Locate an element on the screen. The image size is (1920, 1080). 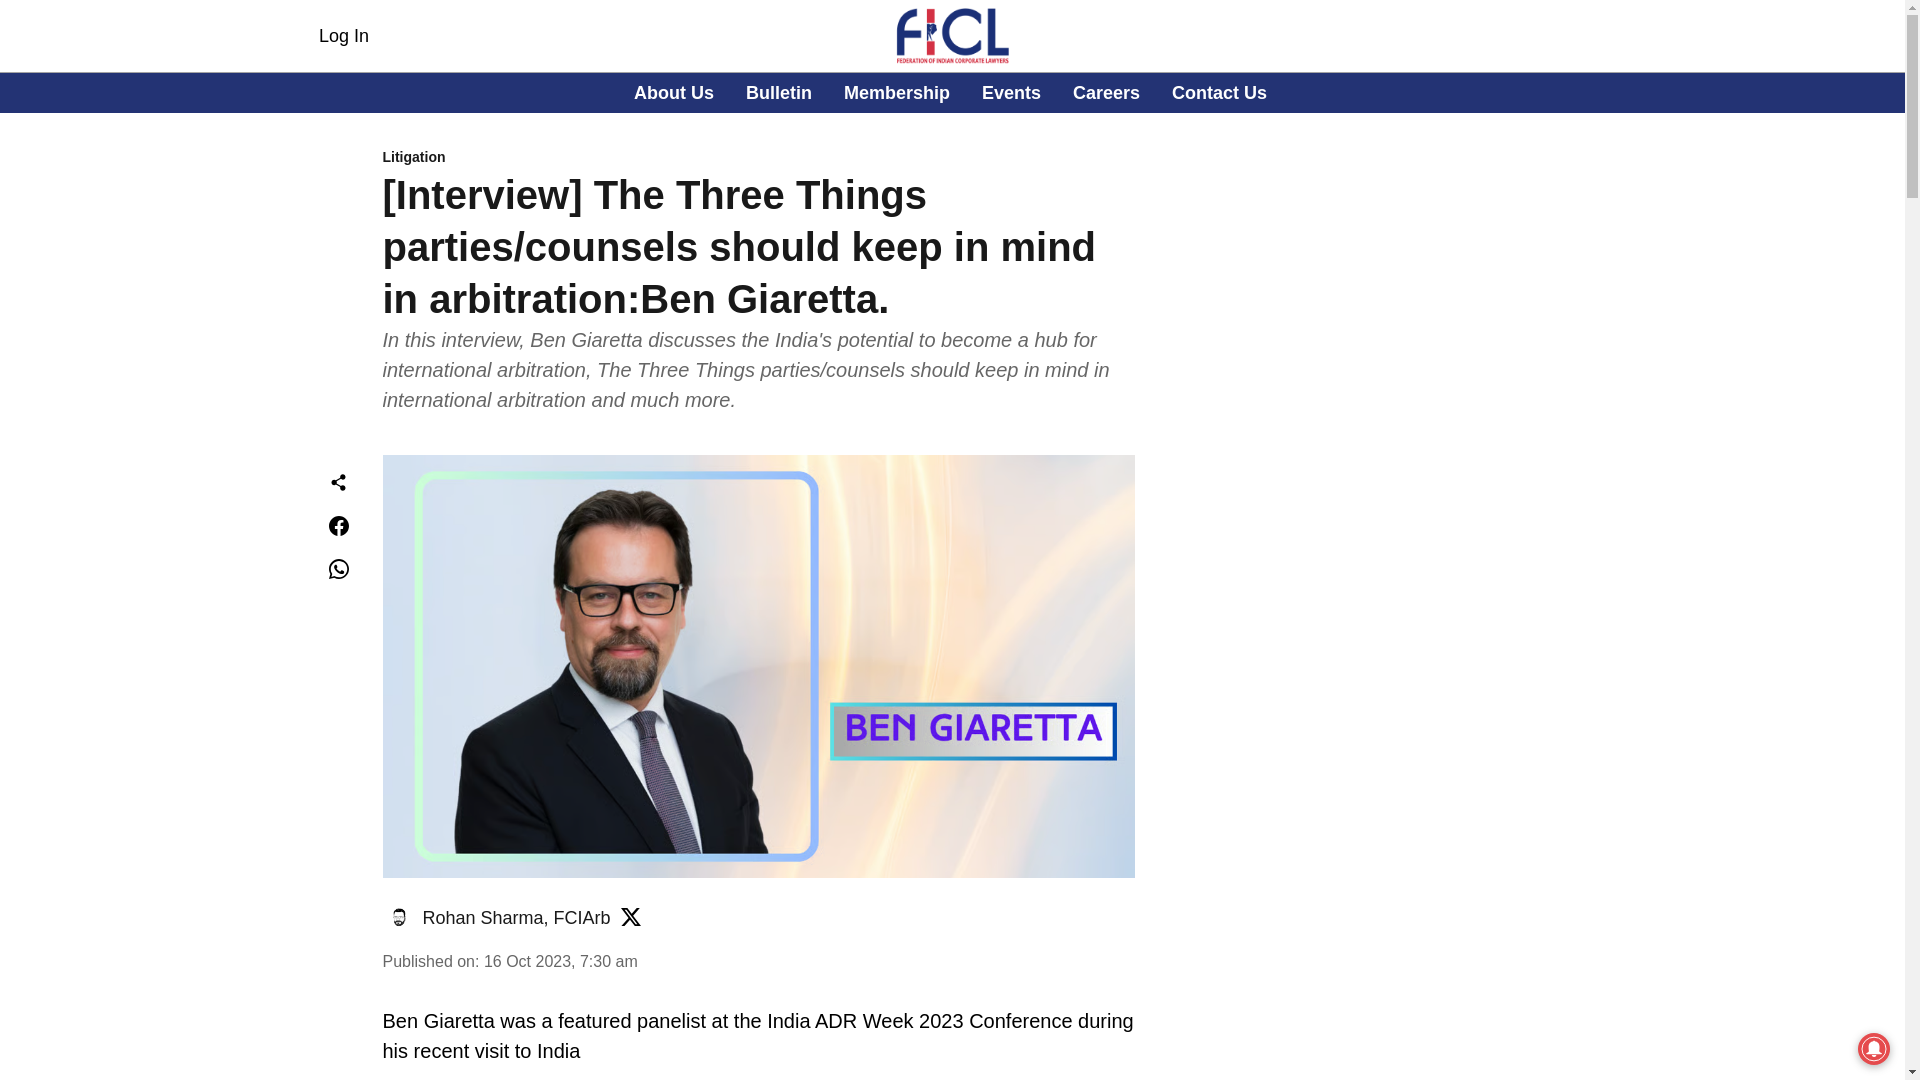
Contact Us is located at coordinates (779, 92).